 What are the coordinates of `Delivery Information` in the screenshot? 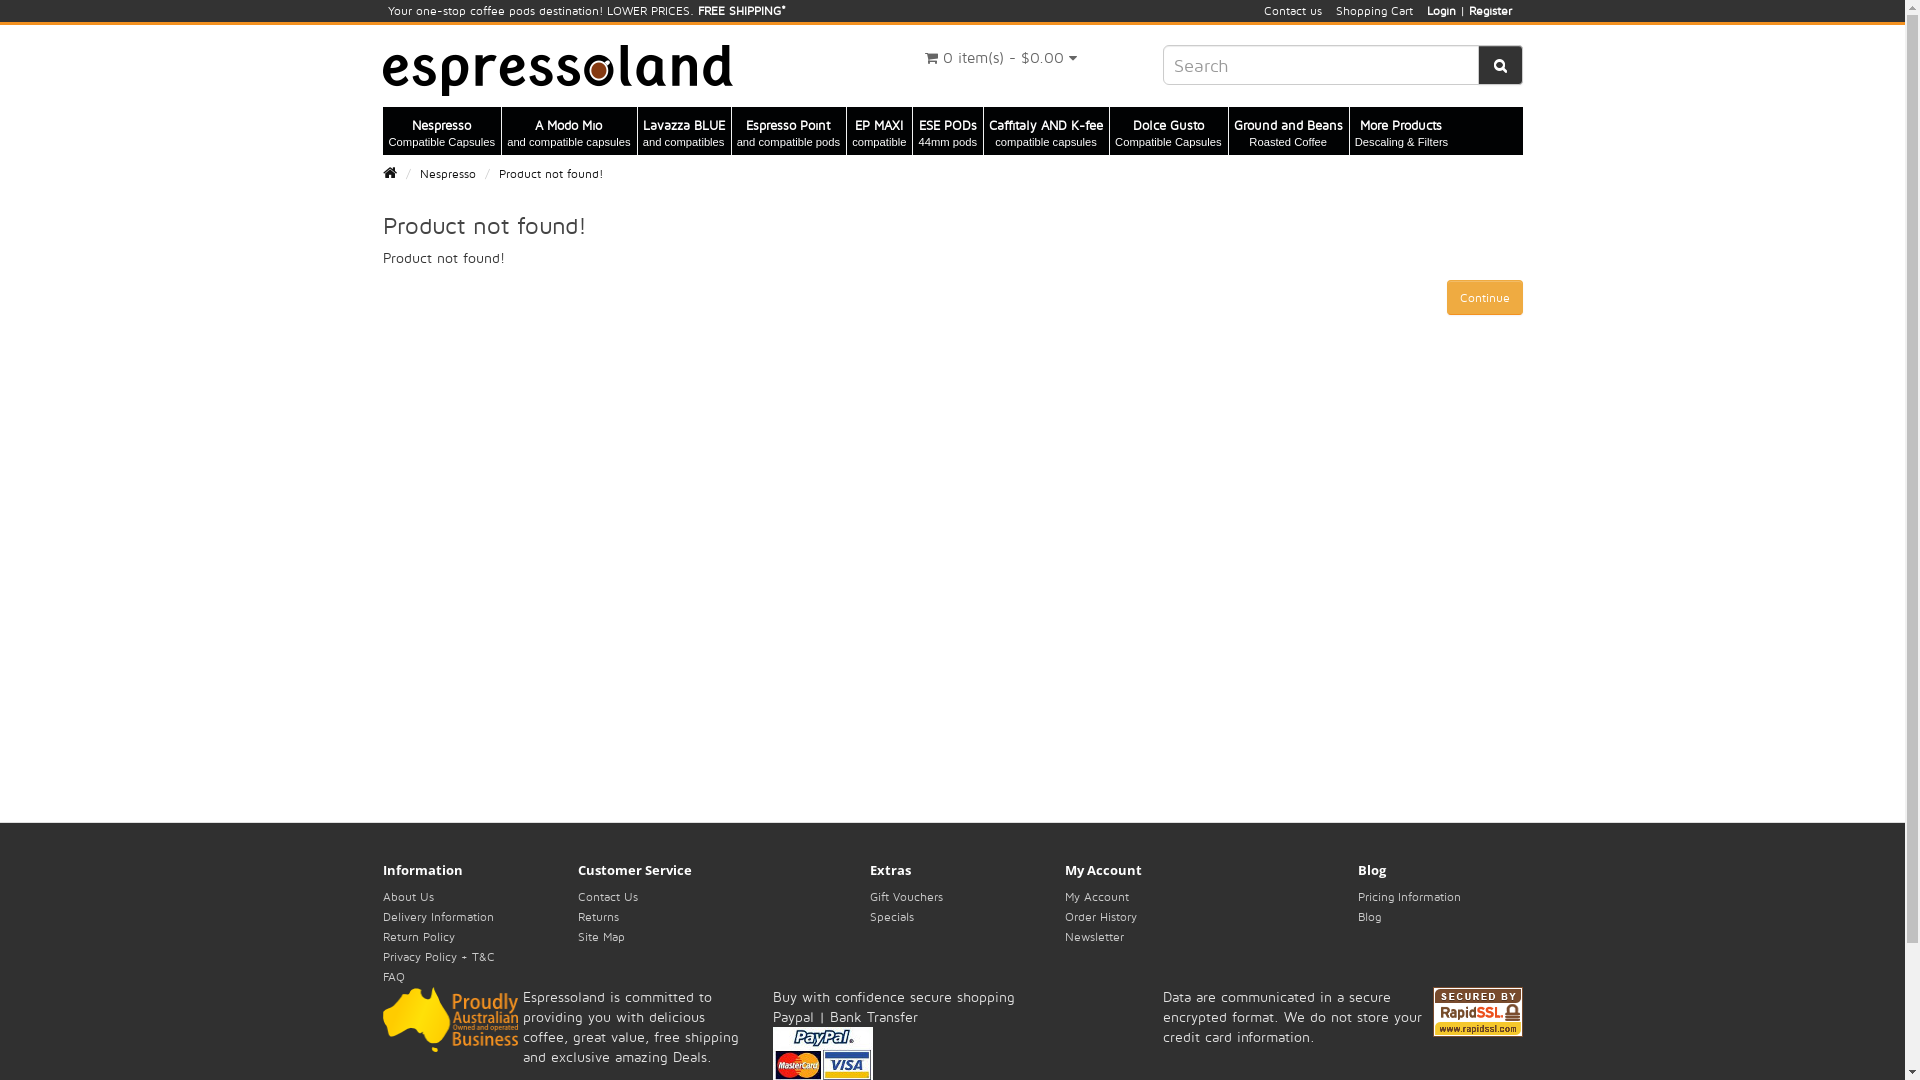 It's located at (438, 916).